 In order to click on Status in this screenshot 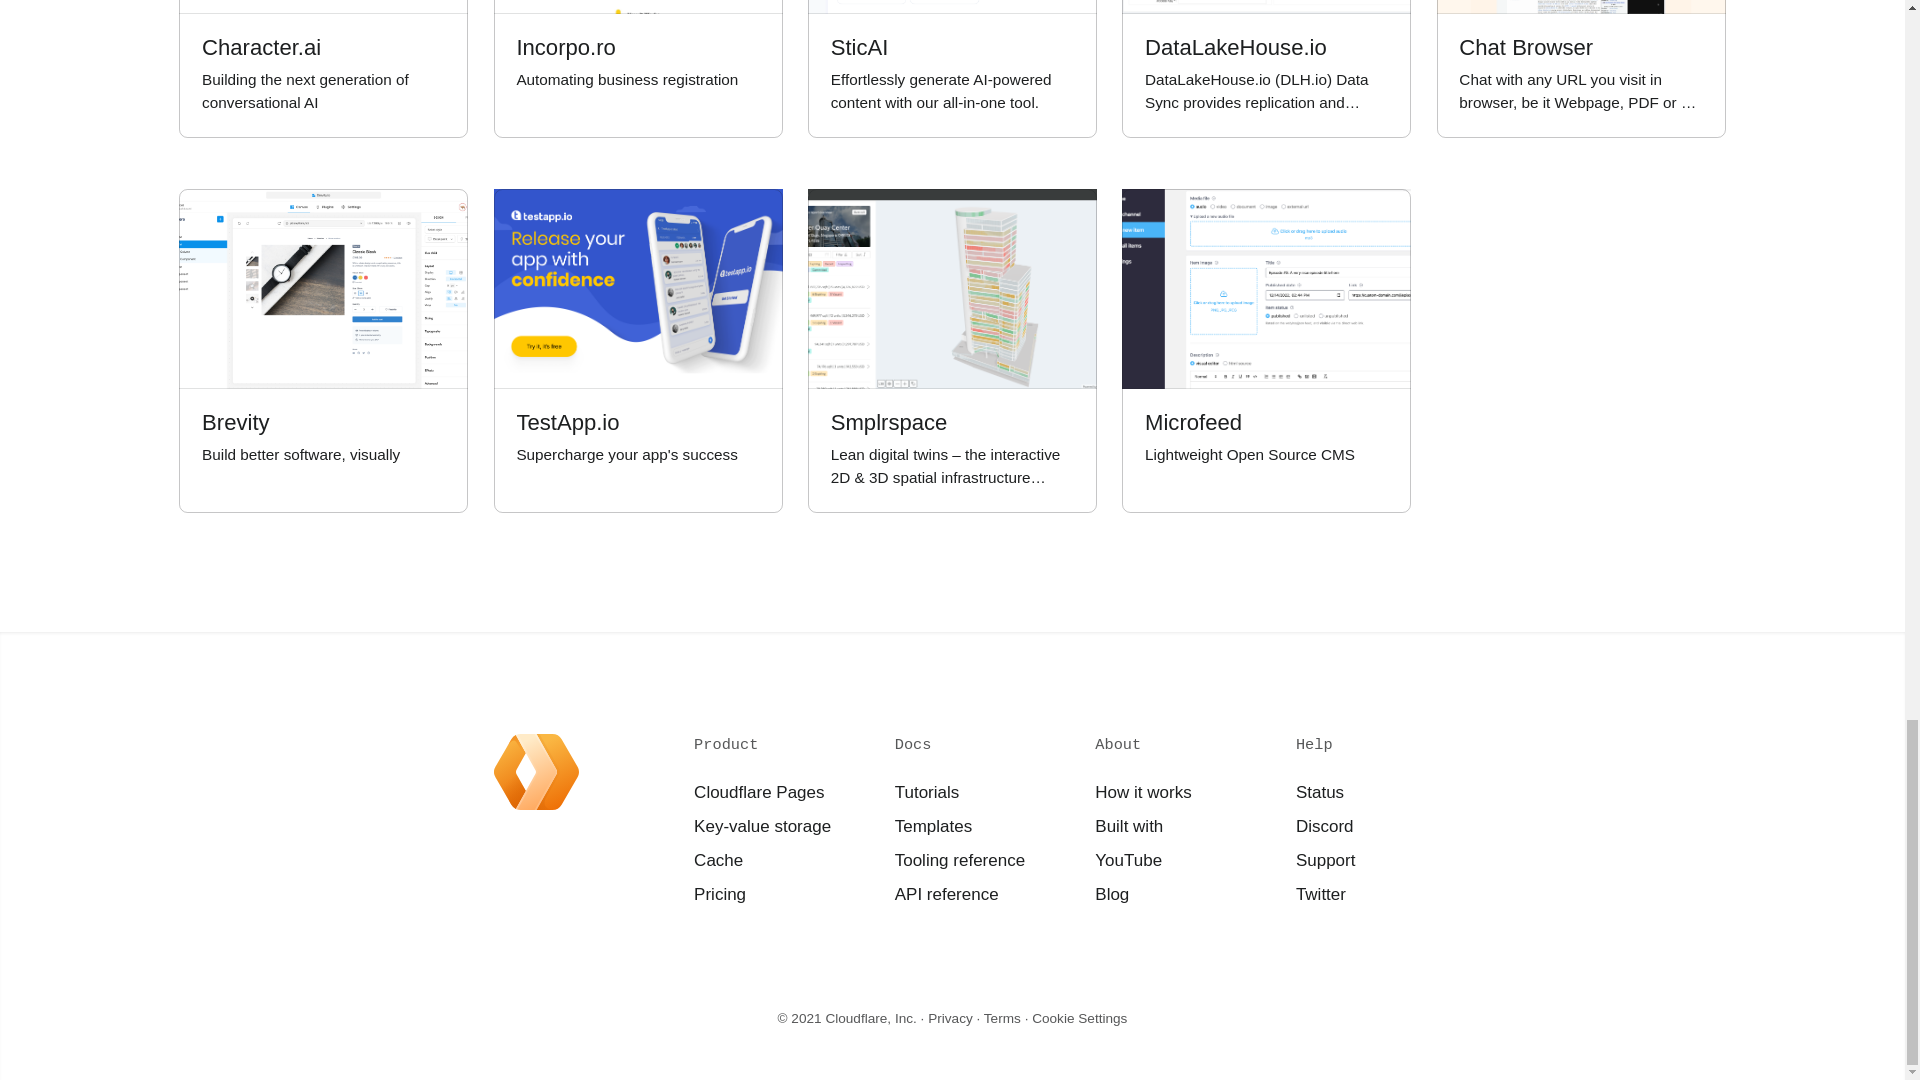, I will do `click(1318, 792)`.